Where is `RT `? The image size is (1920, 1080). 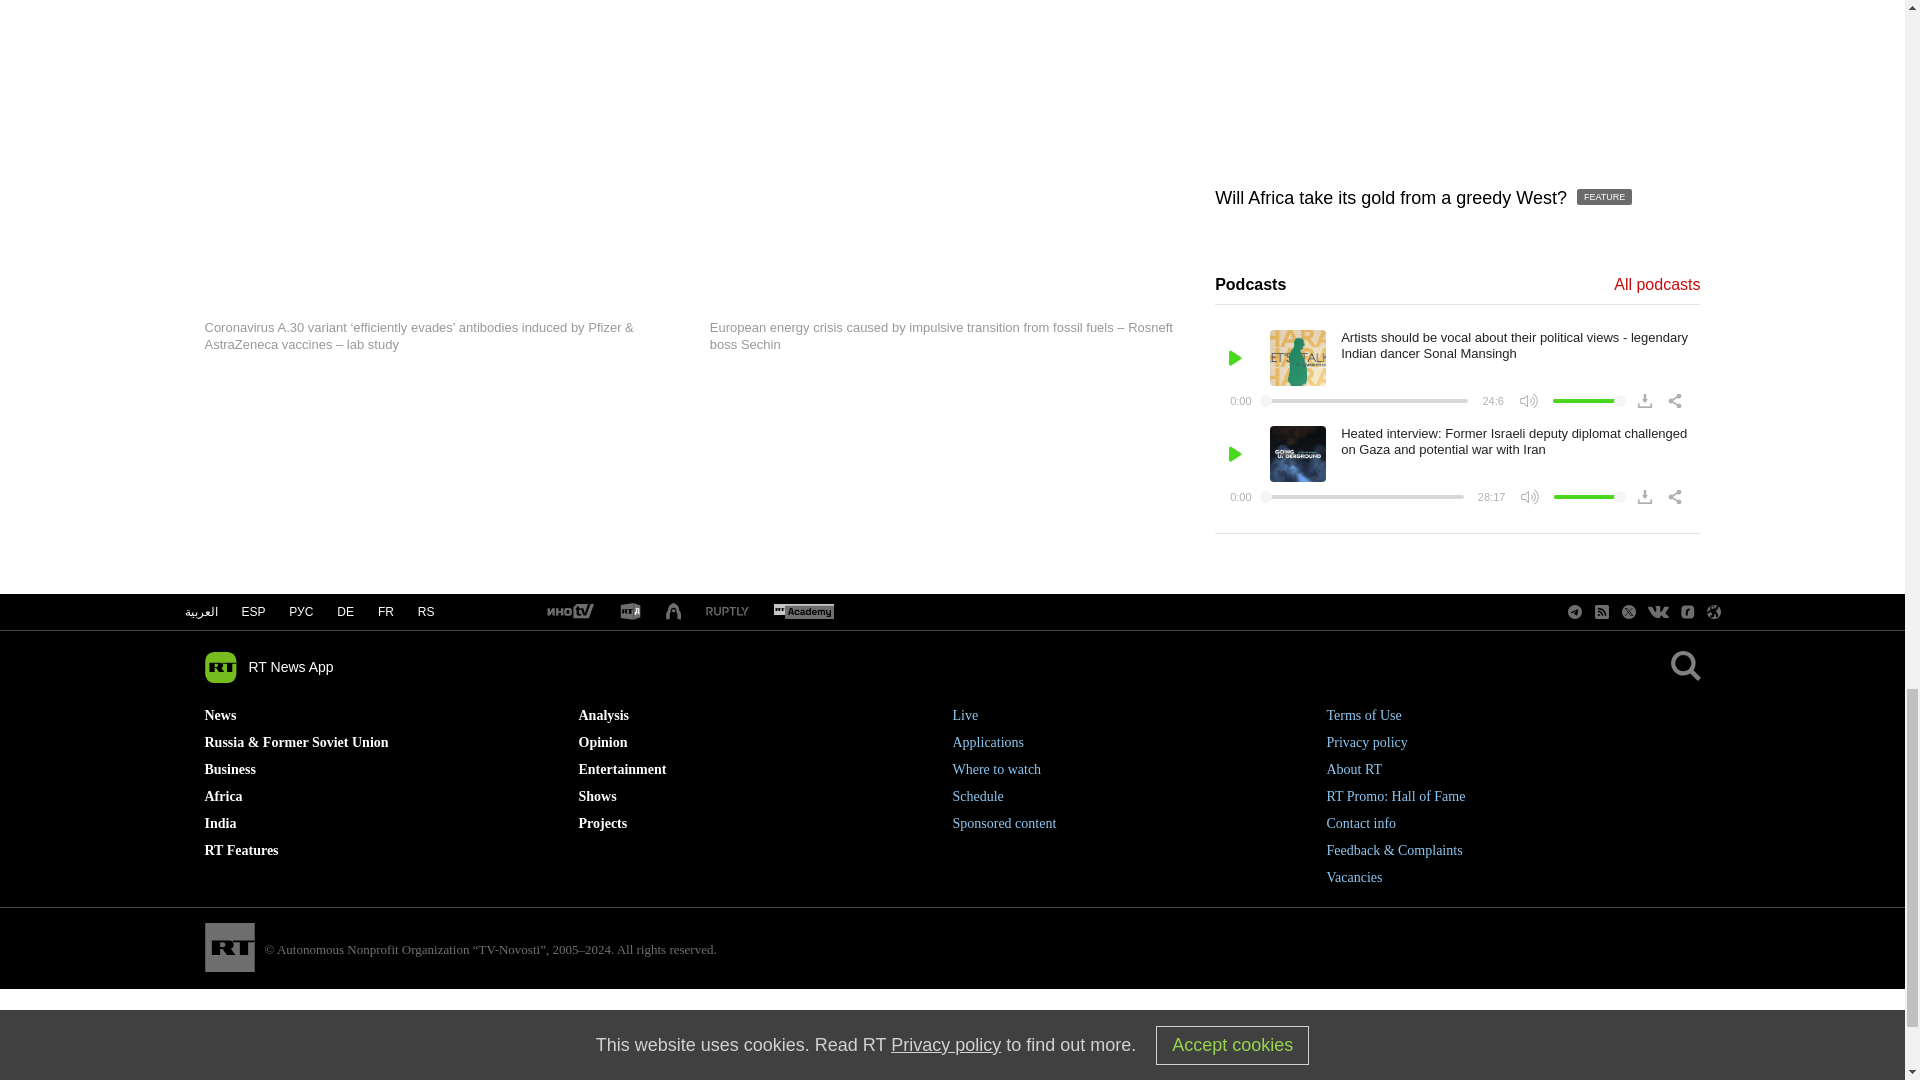 RT  is located at coordinates (569, 612).